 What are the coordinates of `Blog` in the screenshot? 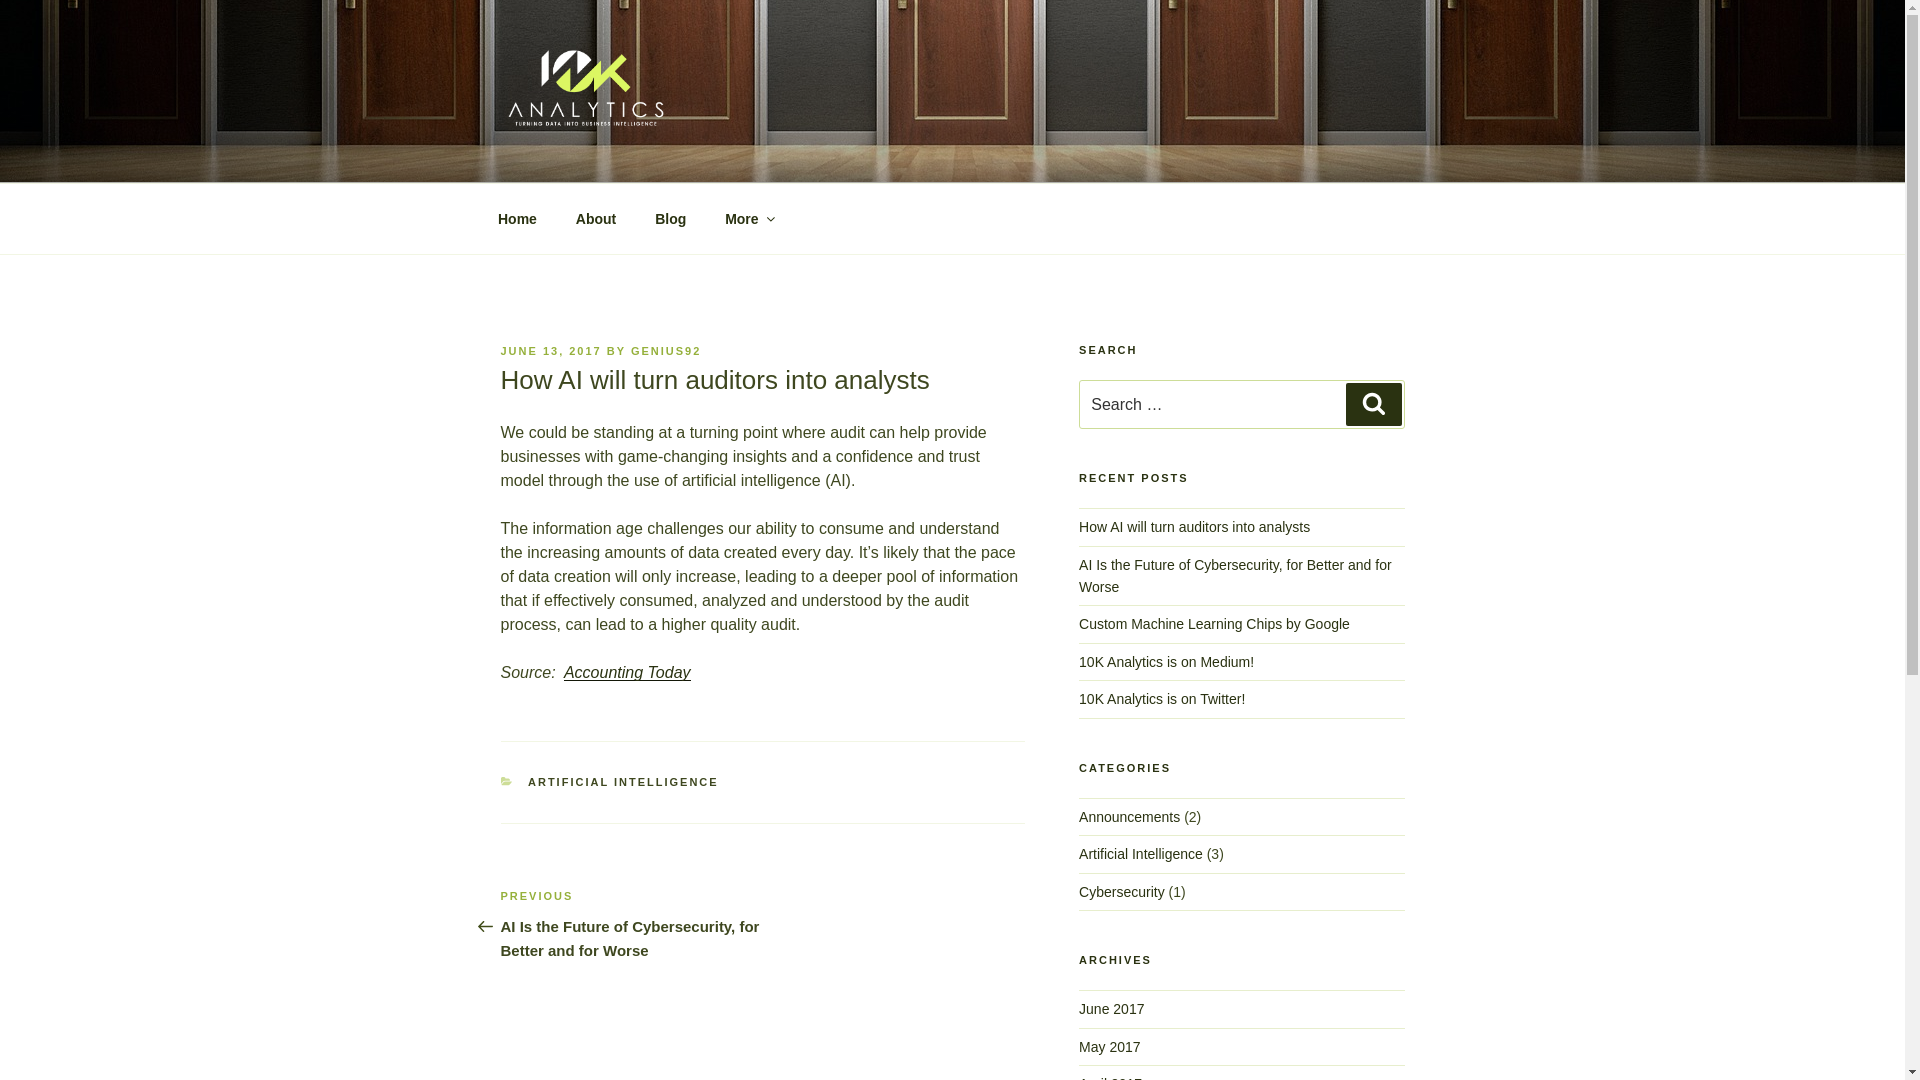 It's located at (671, 218).